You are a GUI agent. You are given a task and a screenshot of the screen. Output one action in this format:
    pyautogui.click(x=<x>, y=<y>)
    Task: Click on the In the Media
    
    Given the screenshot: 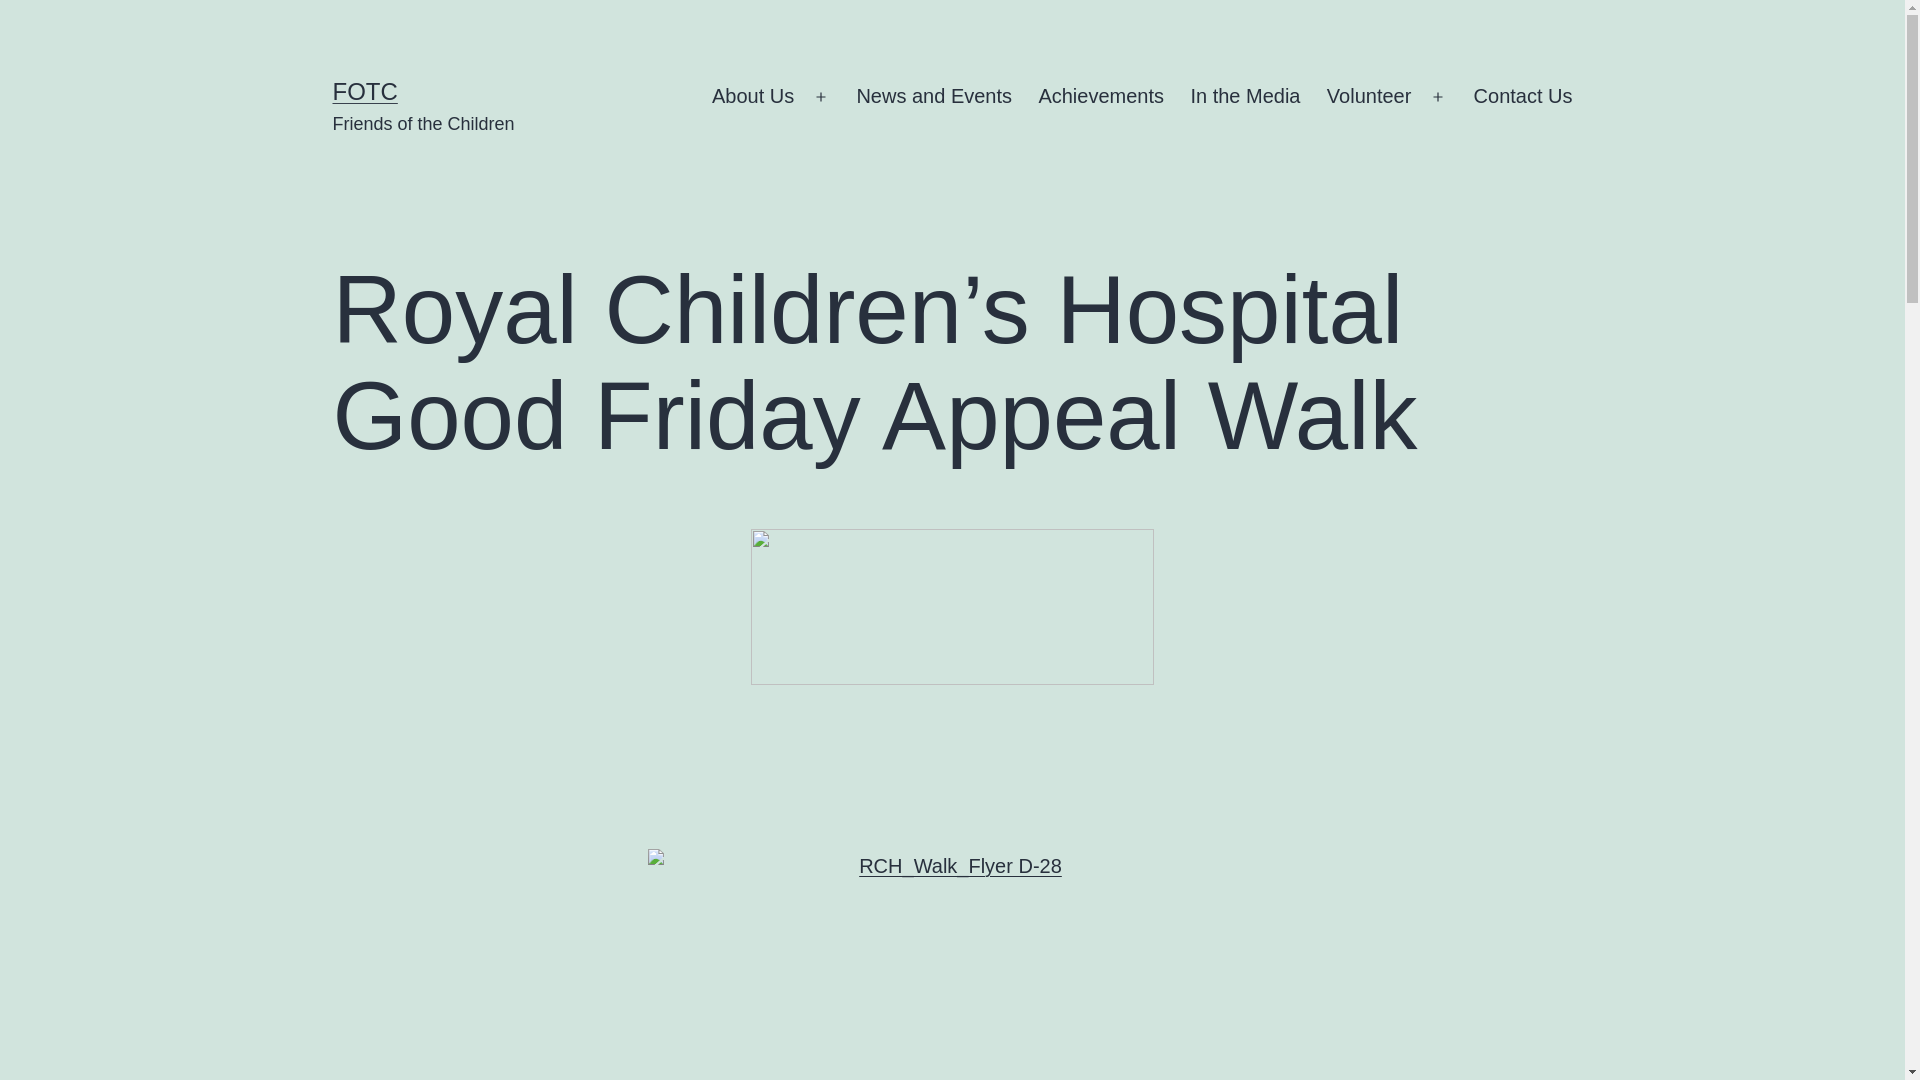 What is the action you would take?
    pyautogui.click(x=1245, y=97)
    